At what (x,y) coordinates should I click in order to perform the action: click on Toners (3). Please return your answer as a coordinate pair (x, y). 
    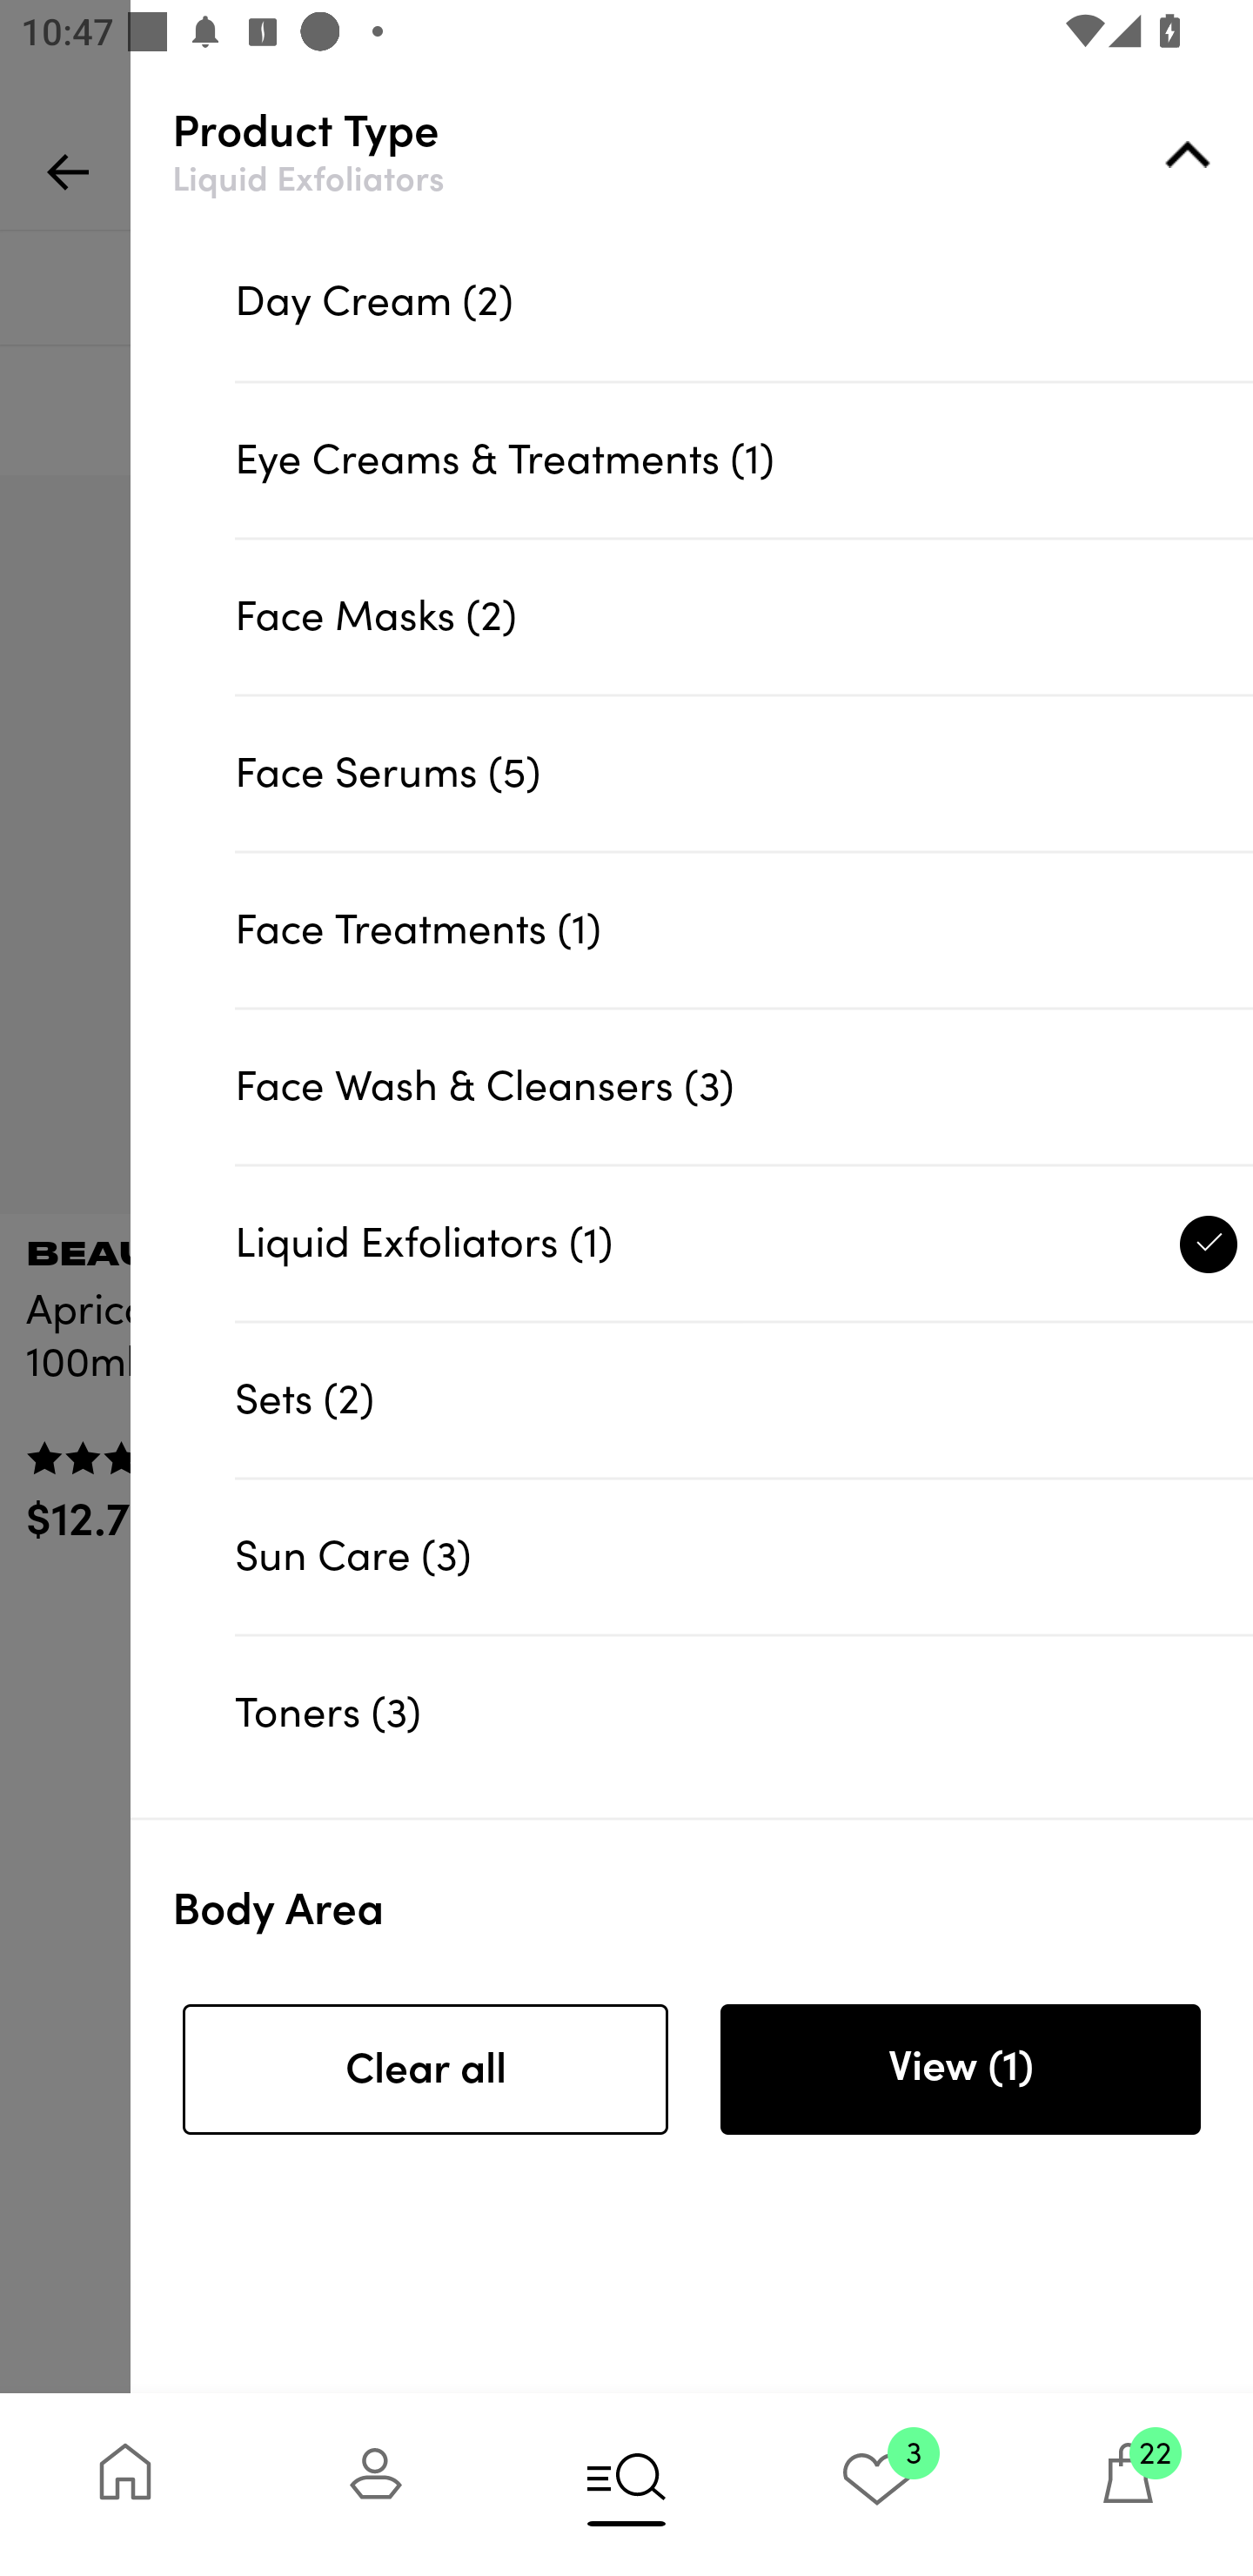
    Looking at the image, I should click on (744, 1711).